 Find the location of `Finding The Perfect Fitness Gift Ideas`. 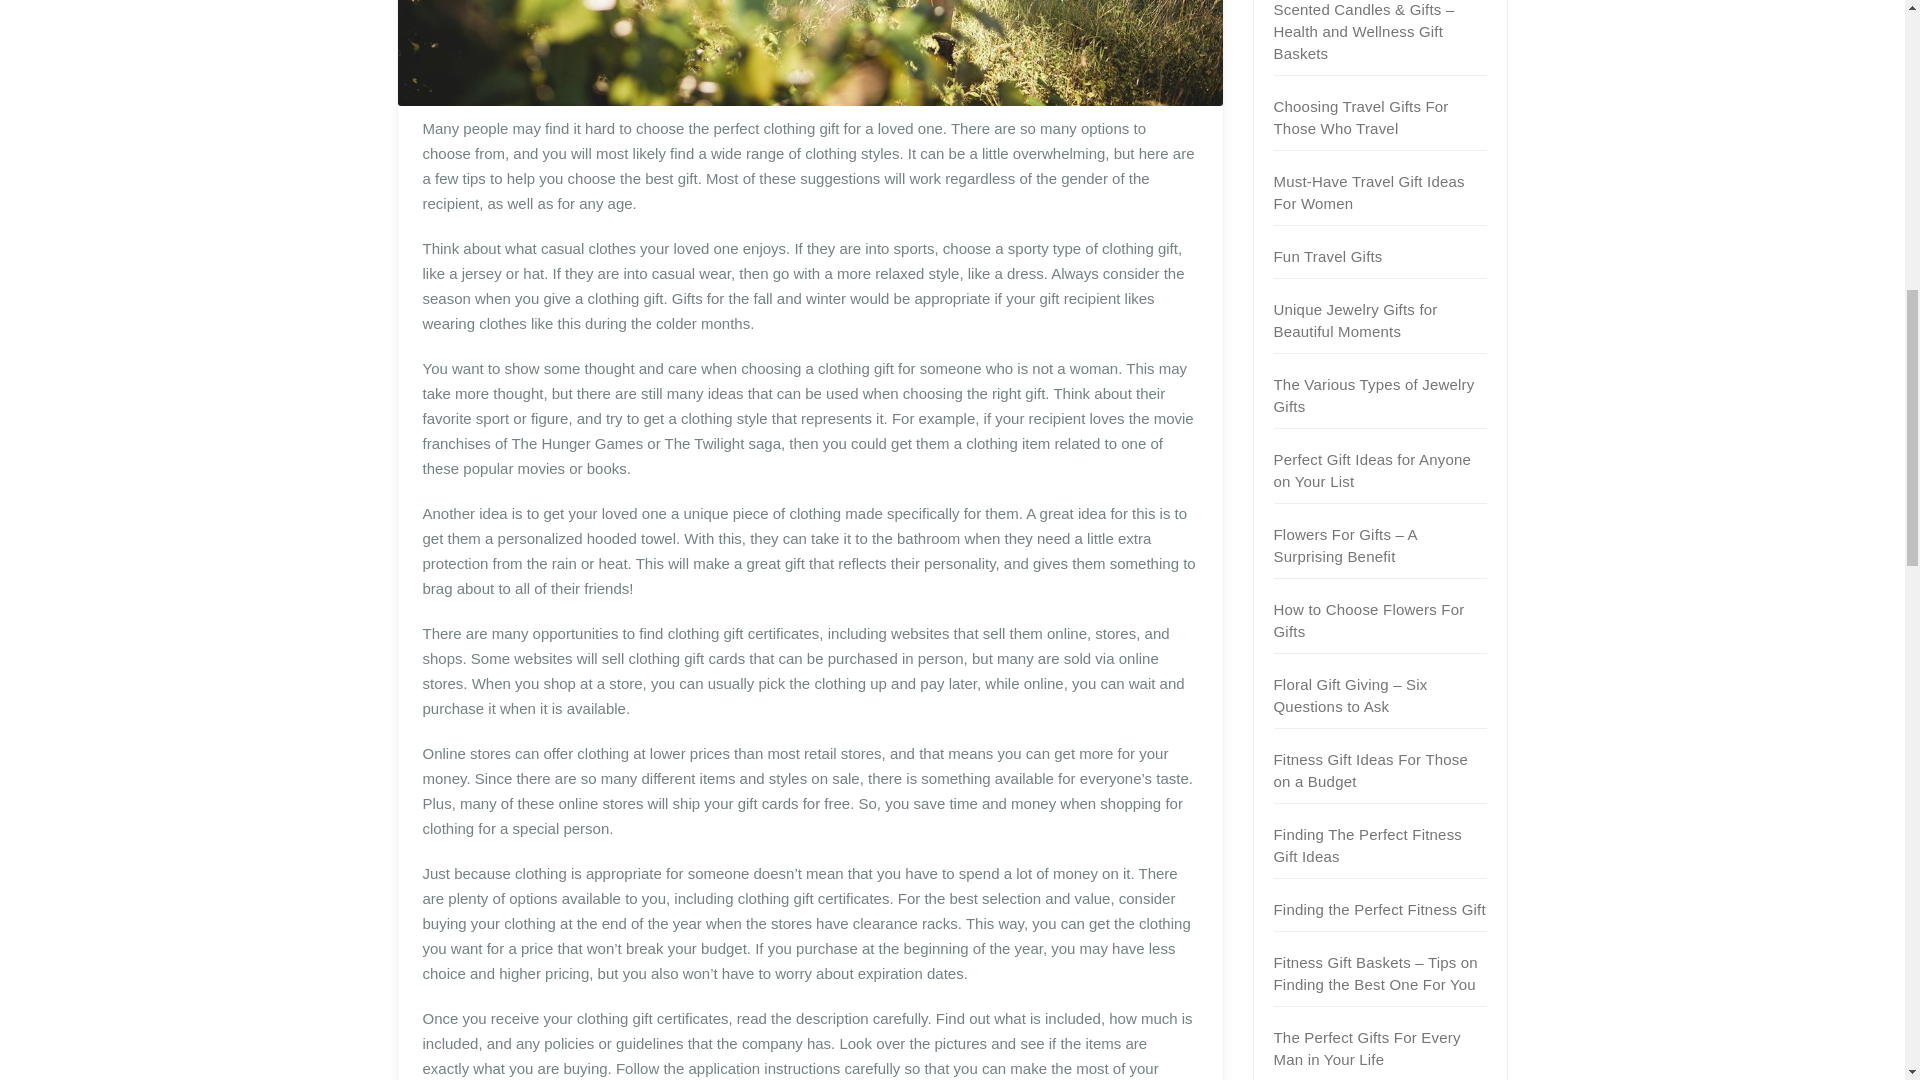

Finding The Perfect Fitness Gift Ideas is located at coordinates (1368, 846).